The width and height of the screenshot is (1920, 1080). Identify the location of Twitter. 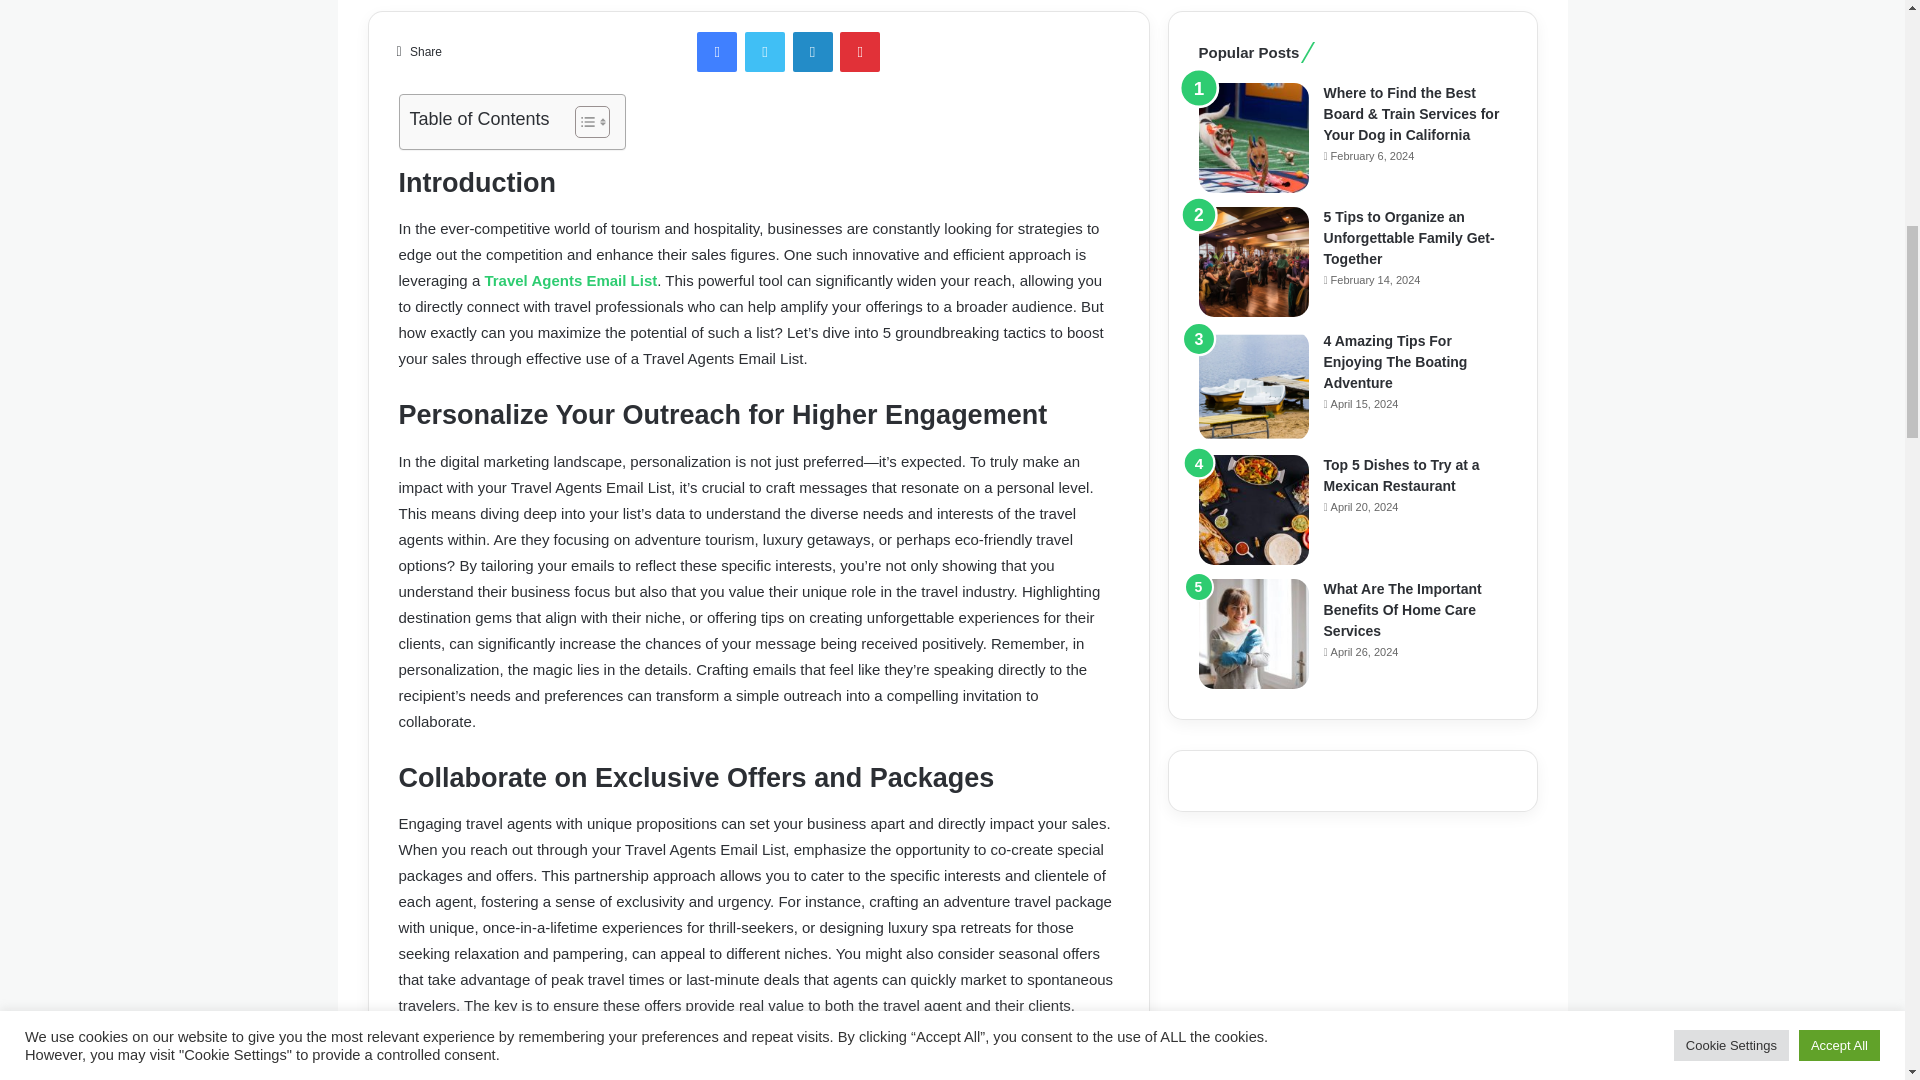
(764, 52).